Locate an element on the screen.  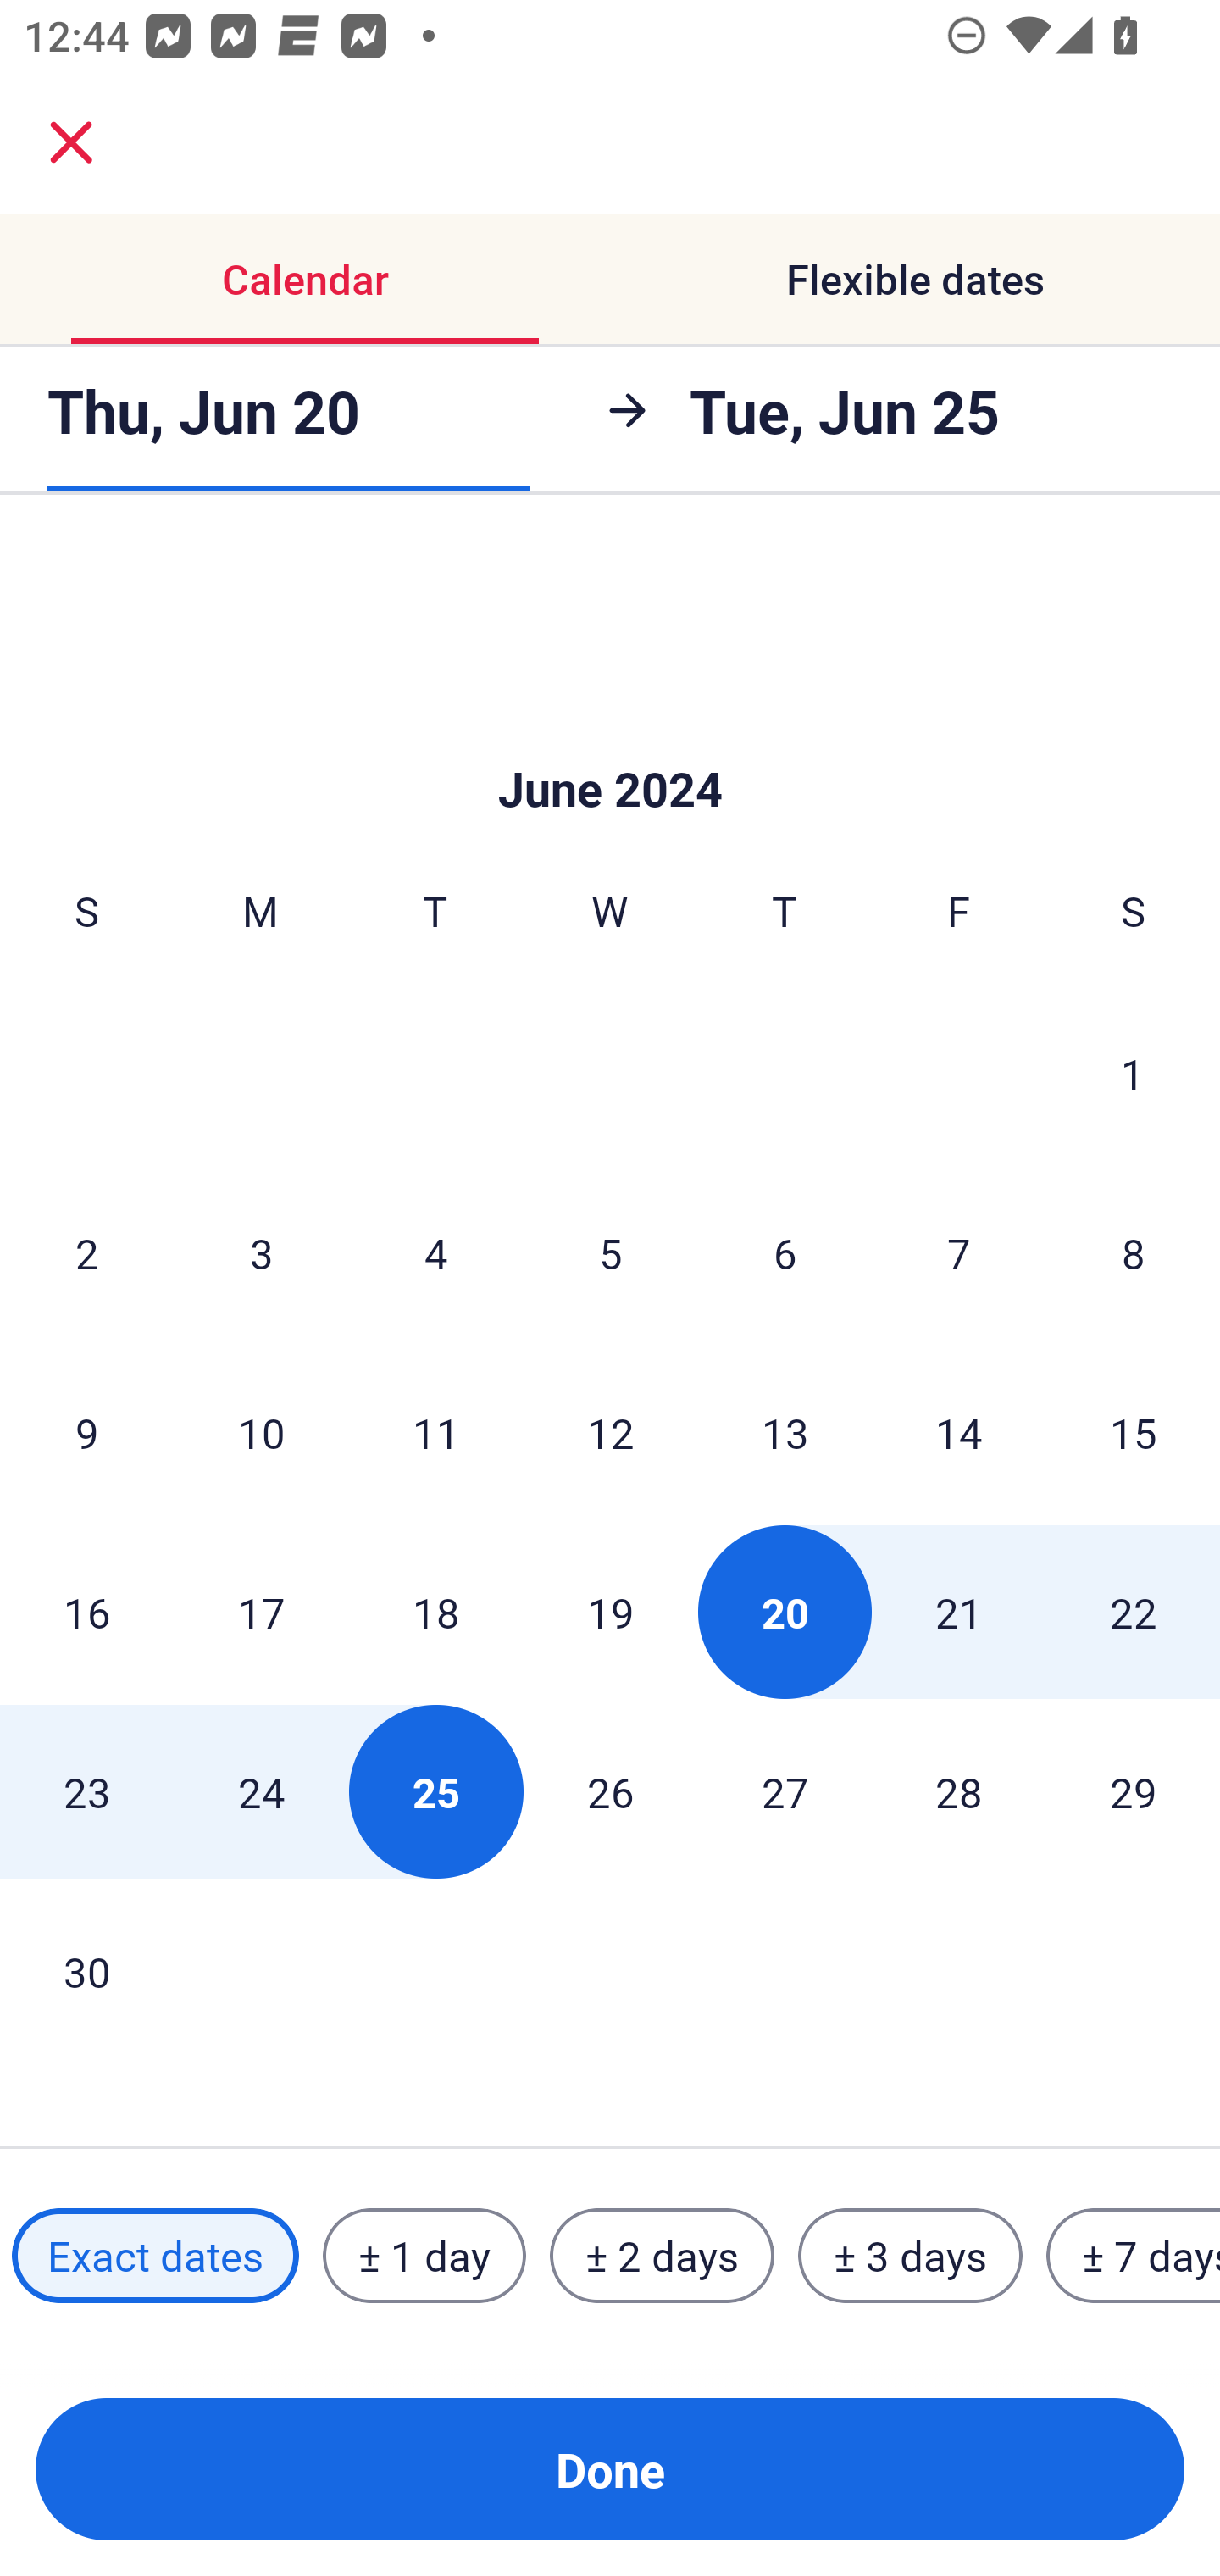
15 Saturday, June 15, 2024 is located at coordinates (1134, 1432).